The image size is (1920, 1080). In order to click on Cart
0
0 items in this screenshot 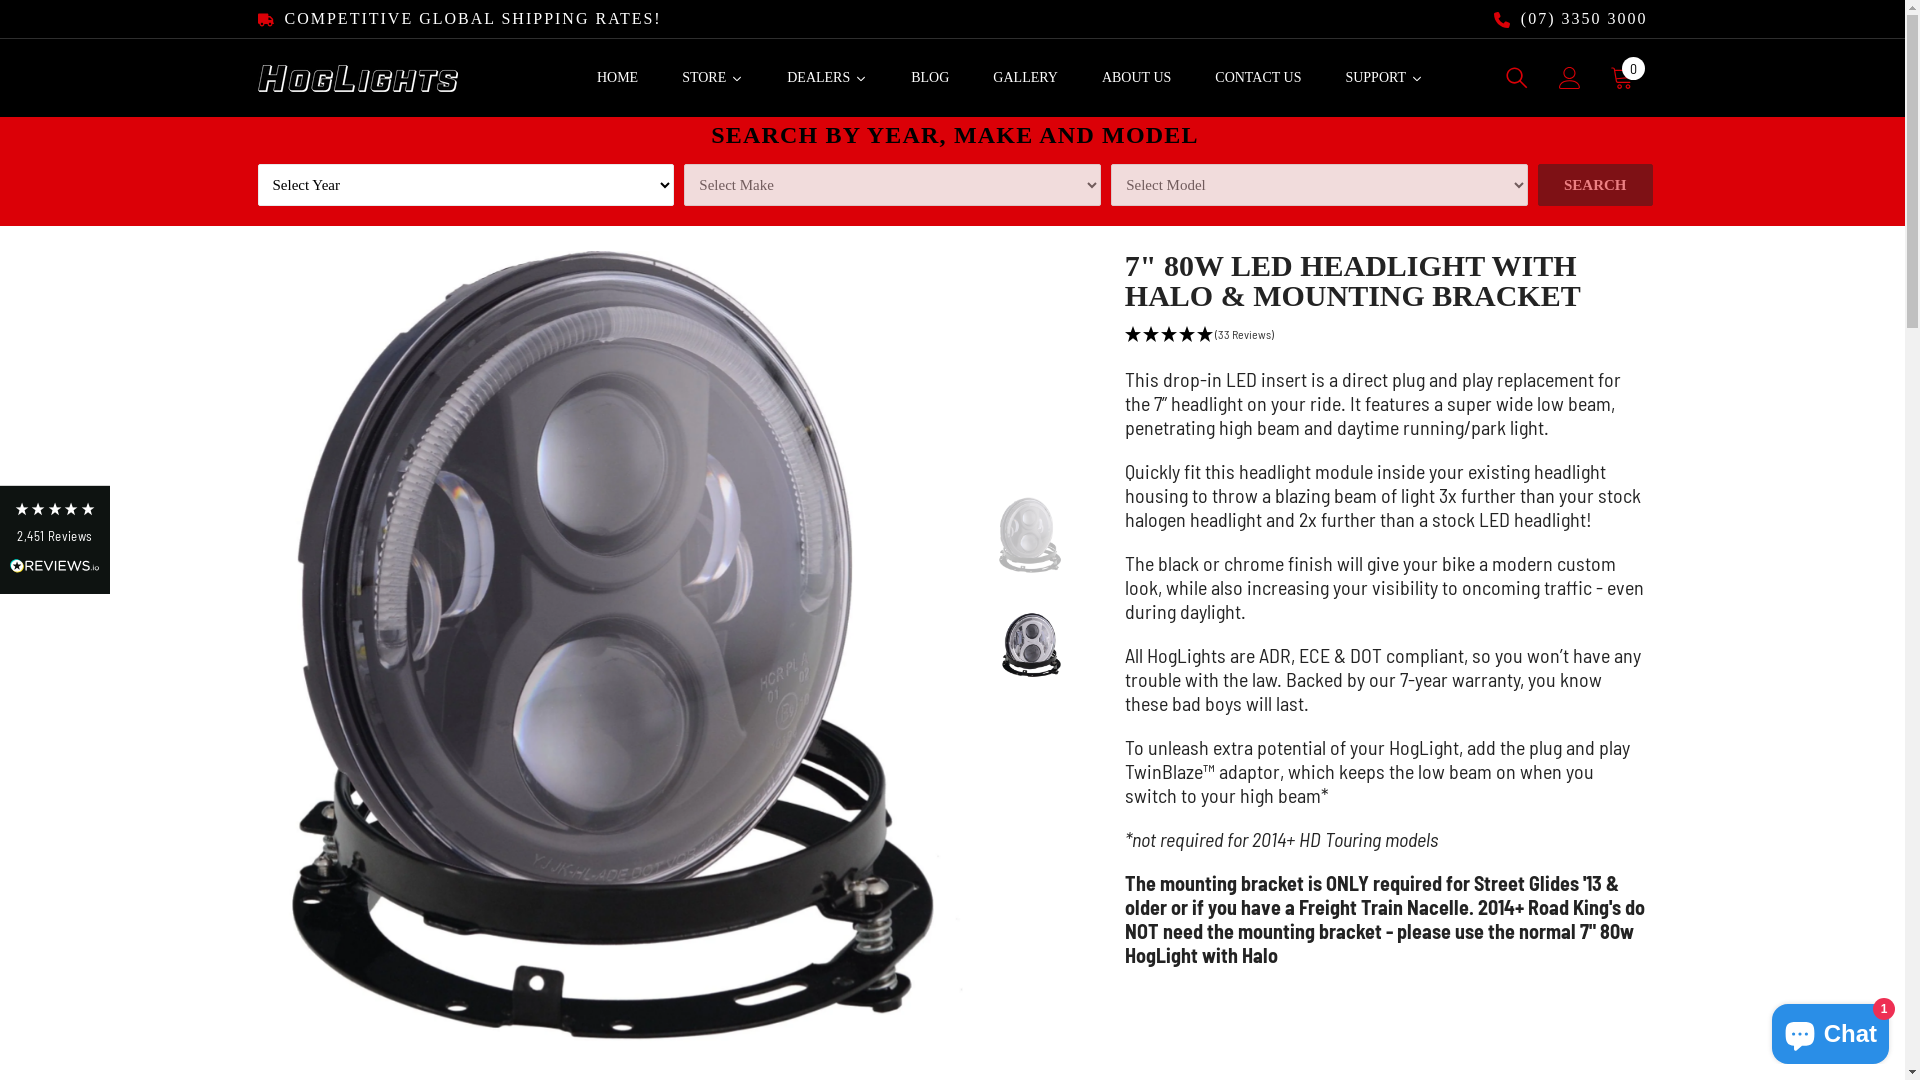, I will do `click(1622, 78)`.